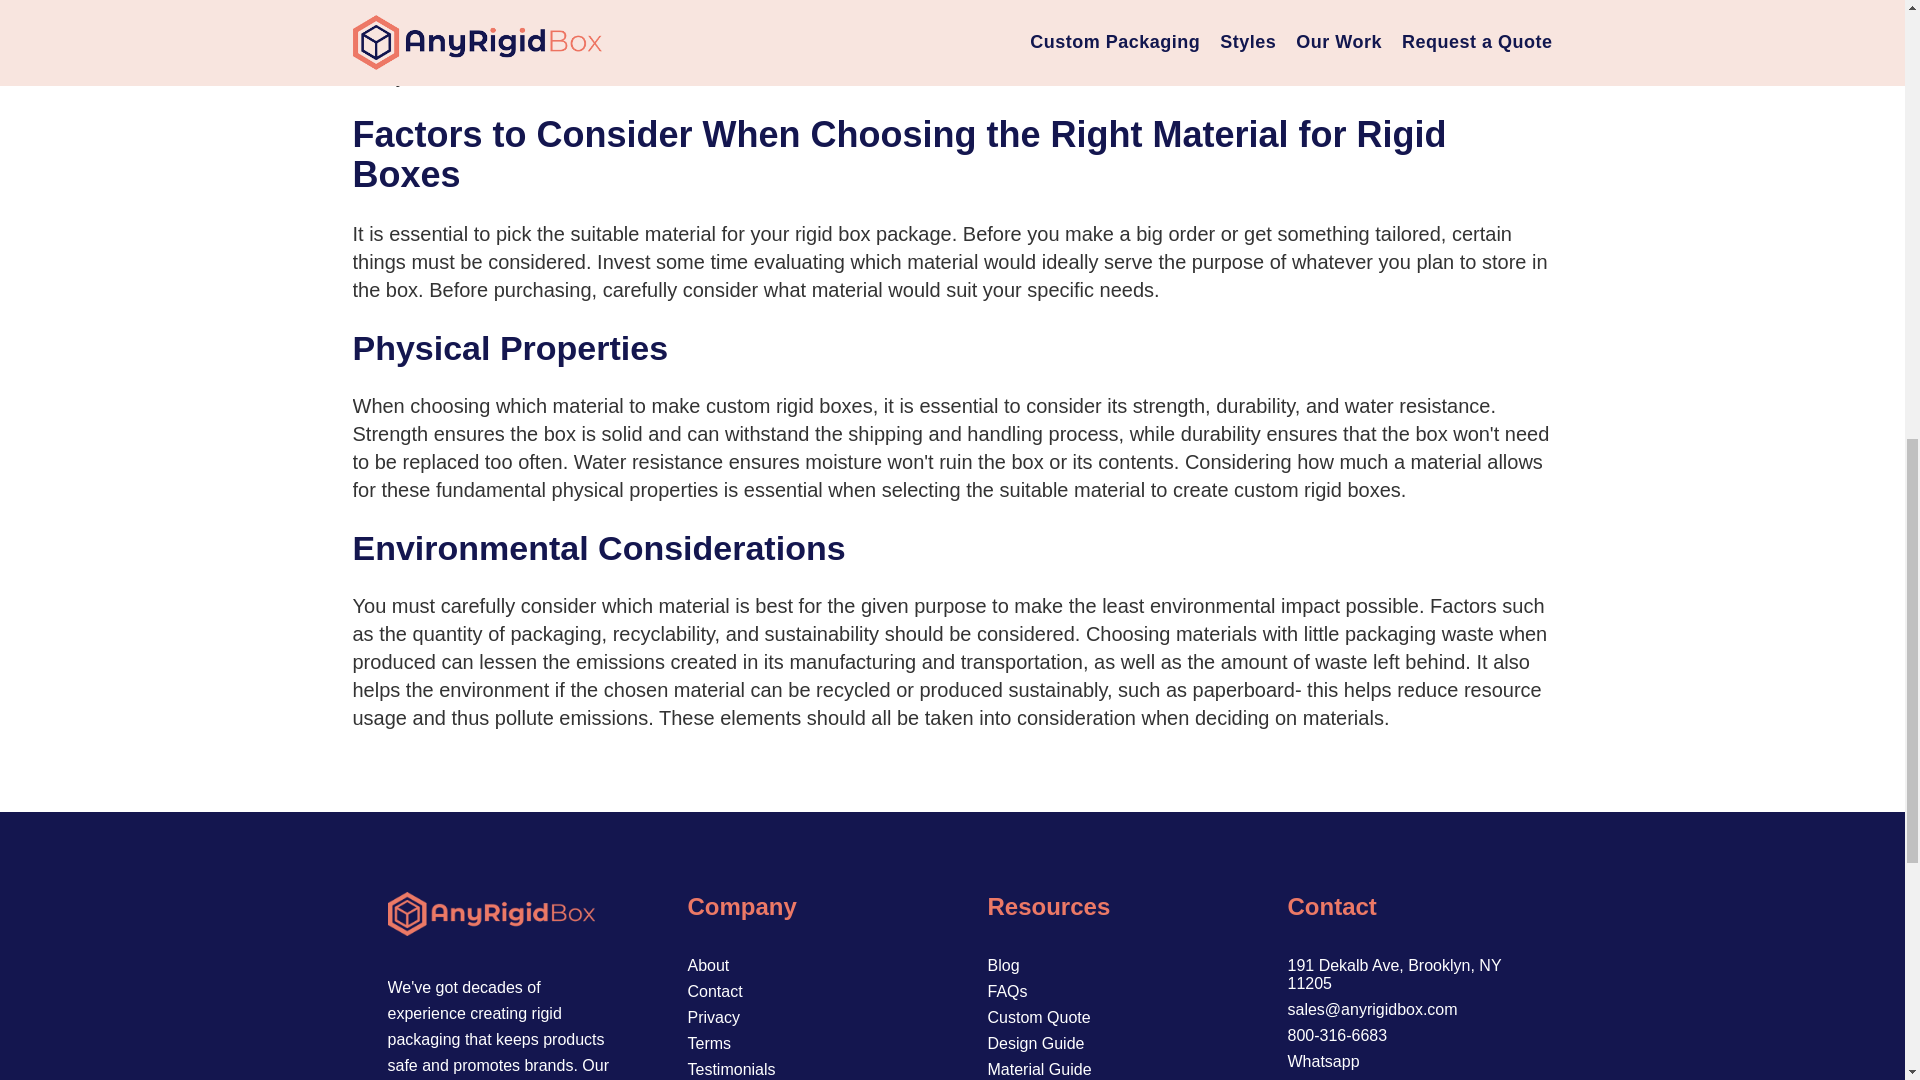  What do you see at coordinates (1039, 1017) in the screenshot?
I see `Custom Quote` at bounding box center [1039, 1017].